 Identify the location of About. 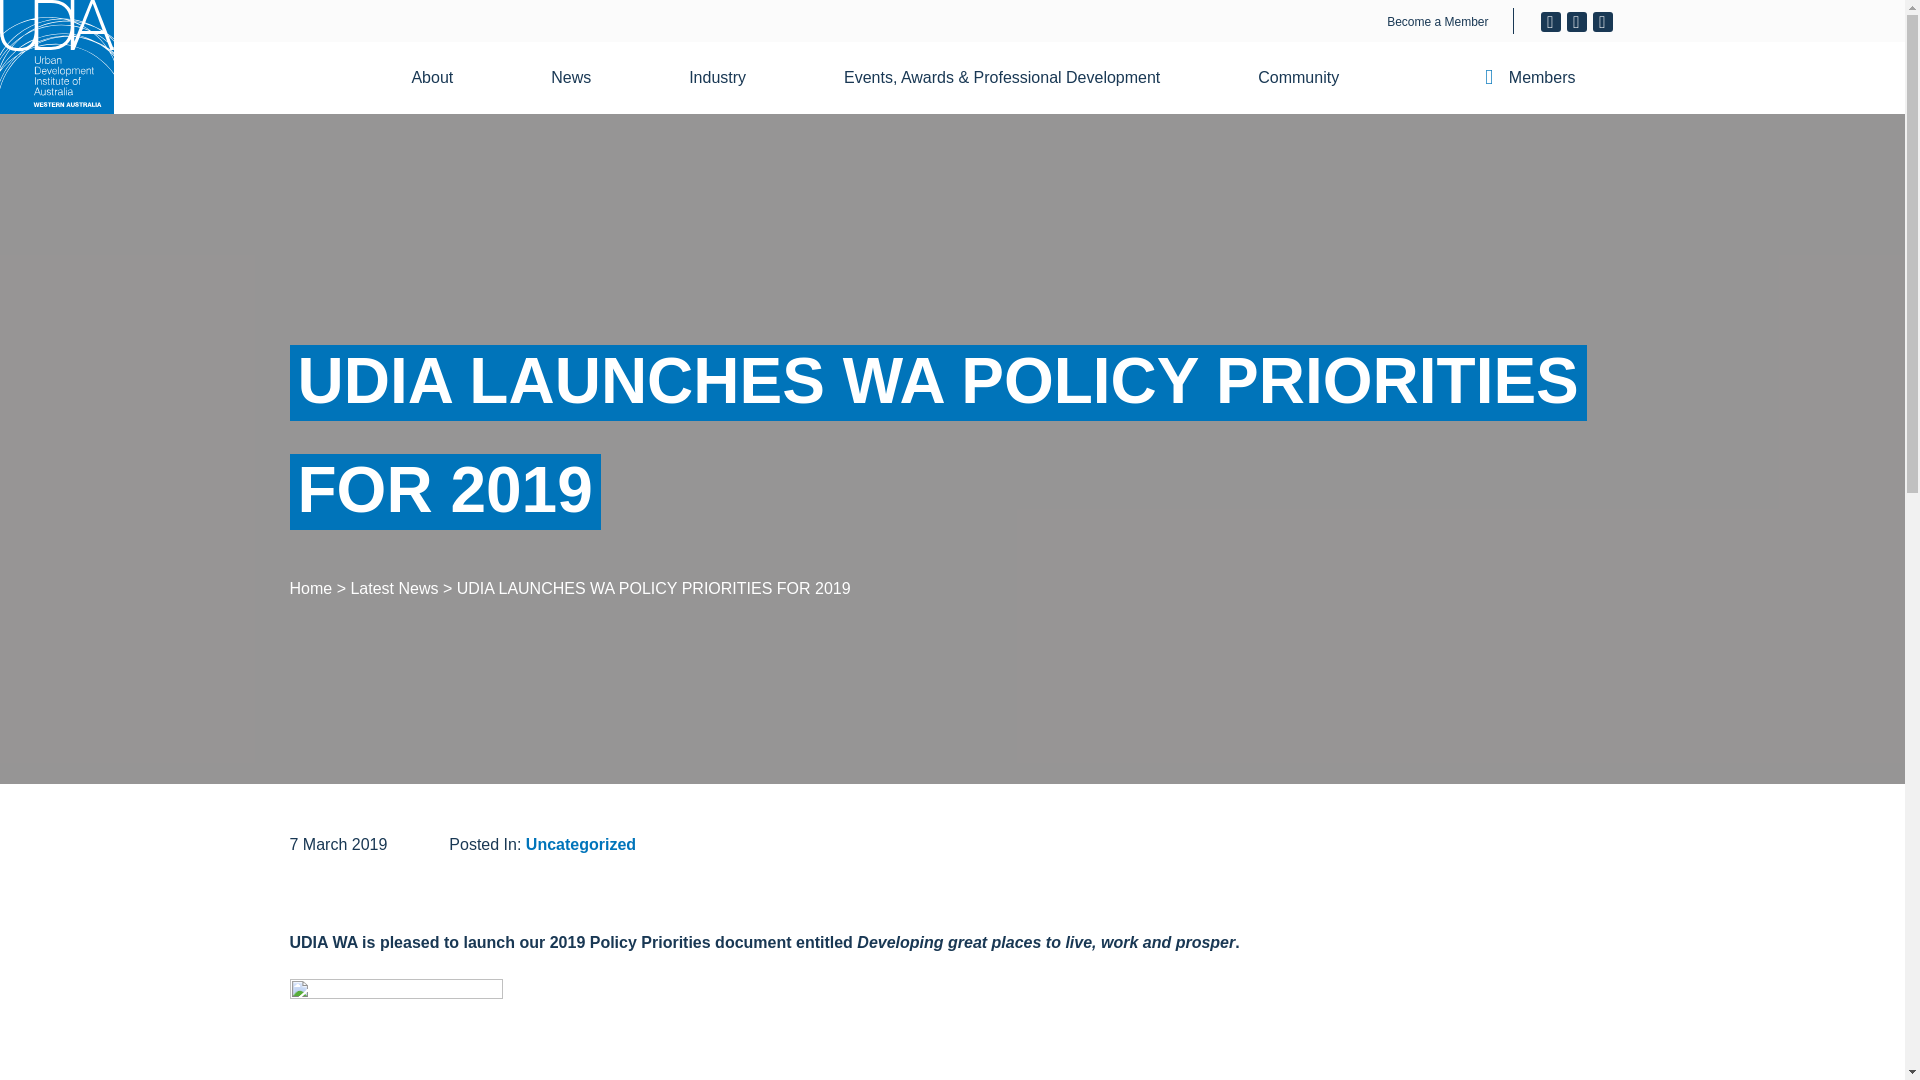
(444, 78).